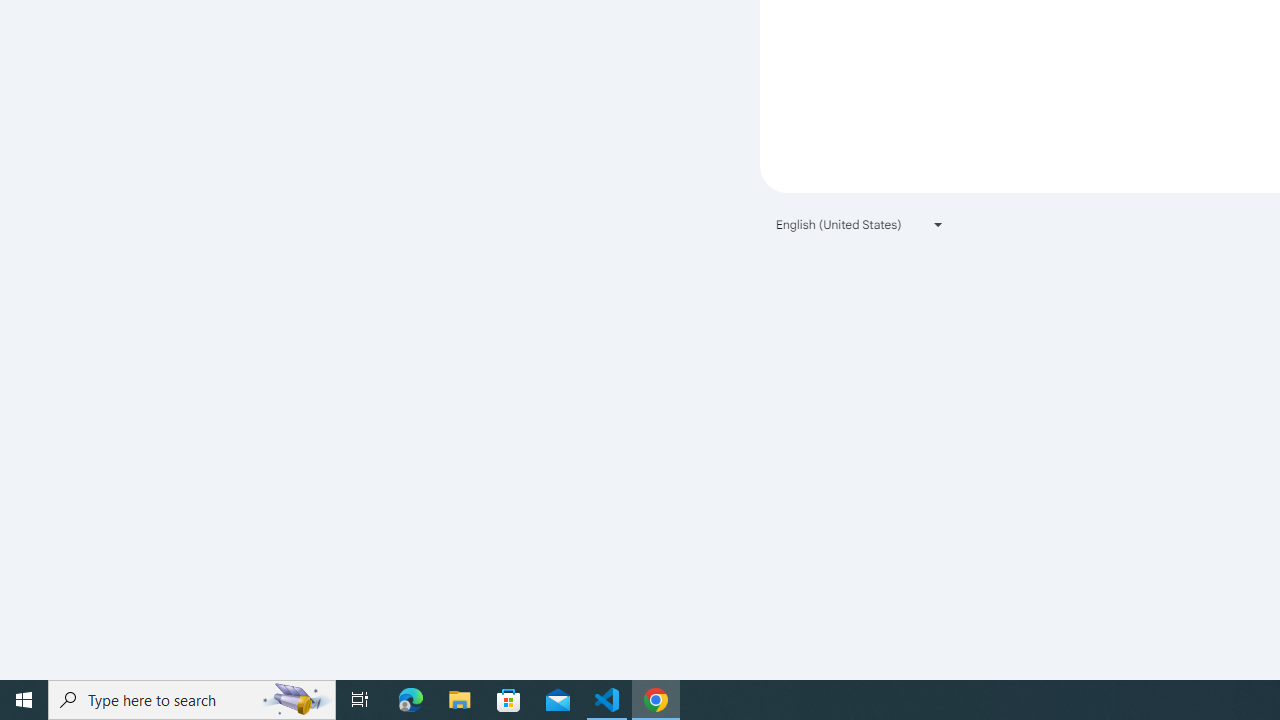 This screenshot has width=1280, height=720. Describe the element at coordinates (860, 224) in the screenshot. I see `English (United States)` at that location.